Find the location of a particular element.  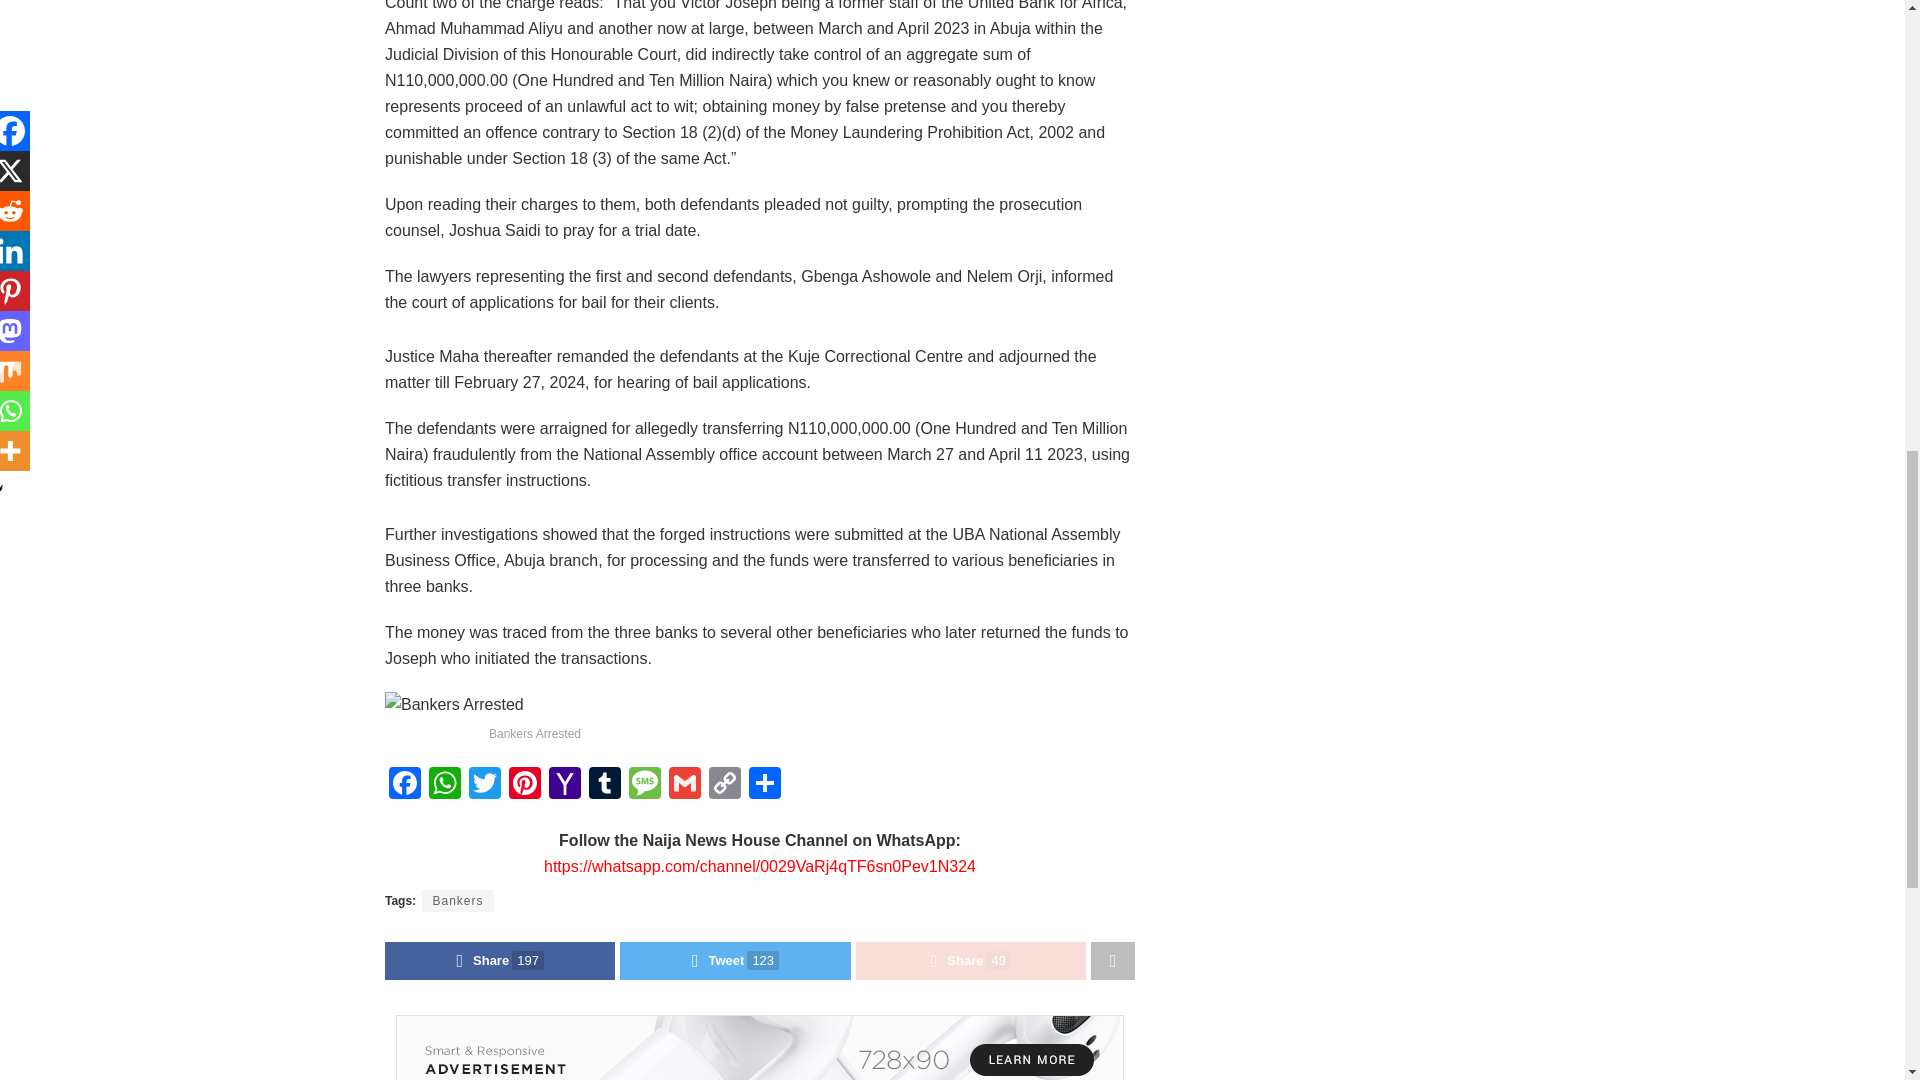

Twitter is located at coordinates (484, 784).